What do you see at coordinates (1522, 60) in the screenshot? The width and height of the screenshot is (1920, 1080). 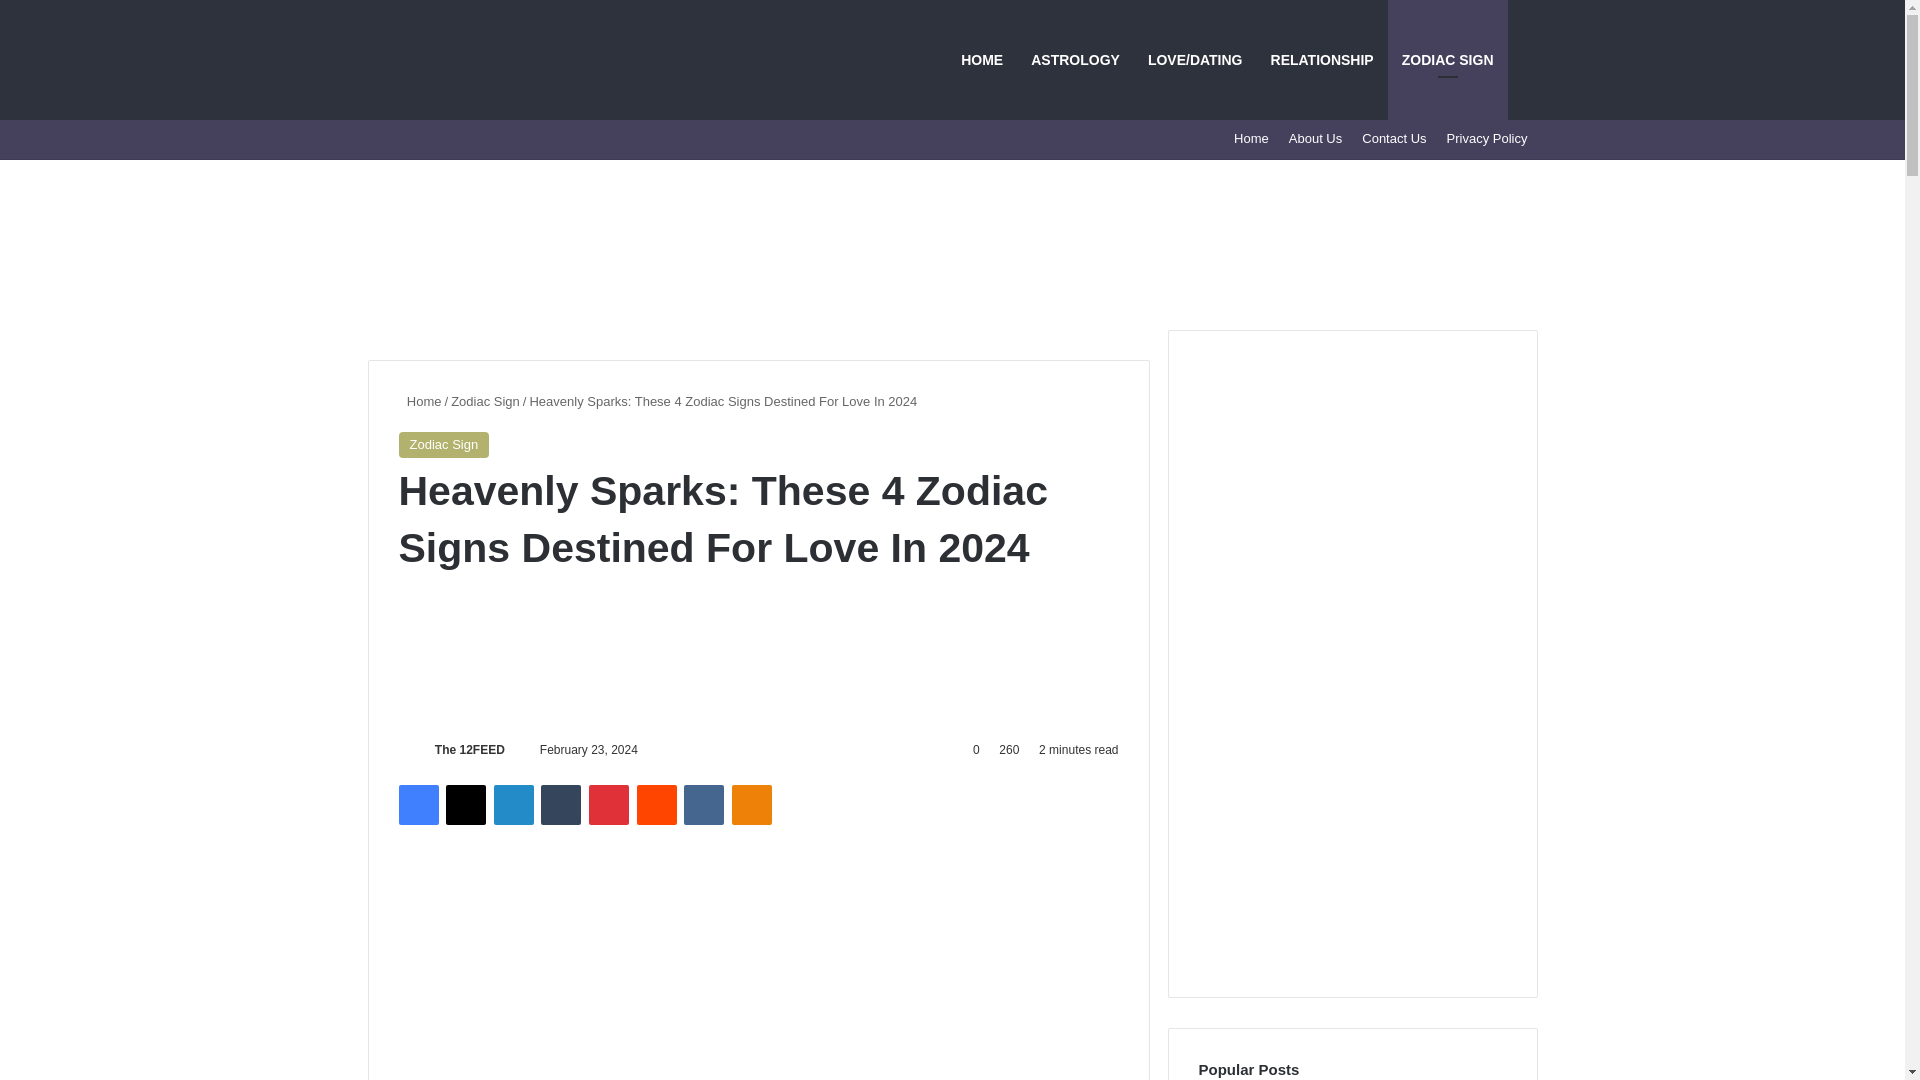 I see `Search for` at bounding box center [1522, 60].